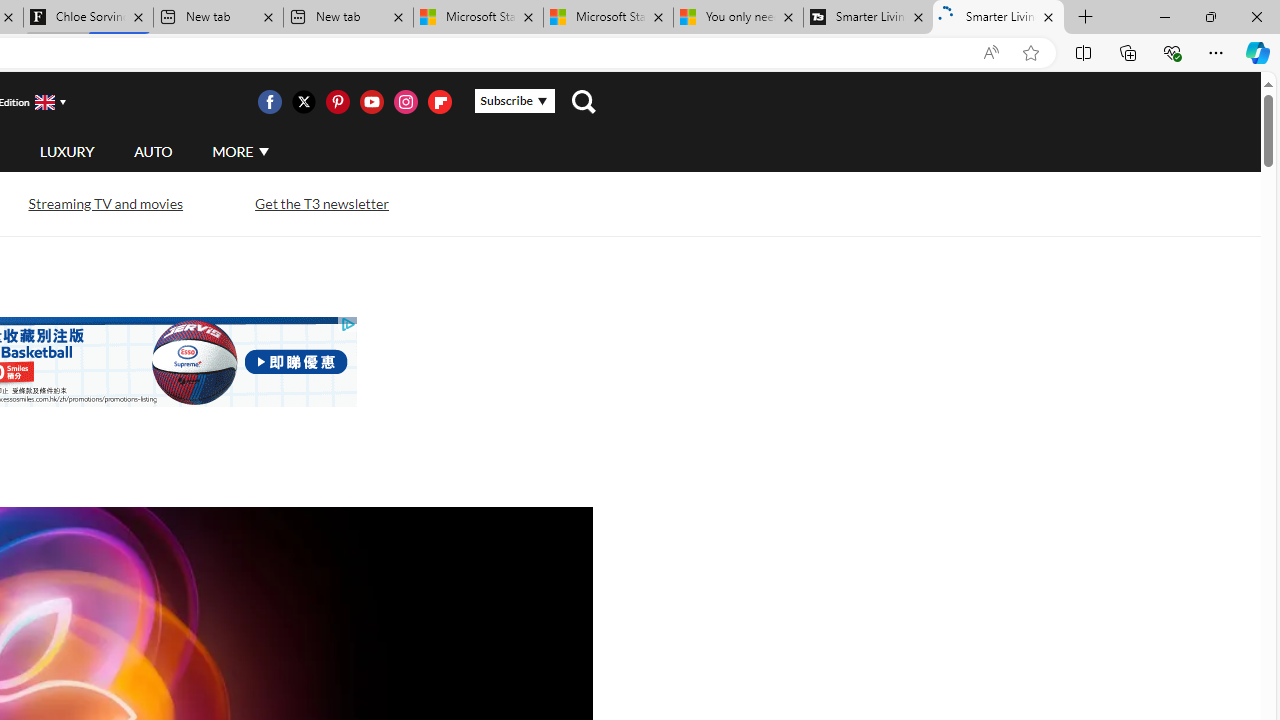  Describe the element at coordinates (66, 151) in the screenshot. I see `LUXURY` at that location.